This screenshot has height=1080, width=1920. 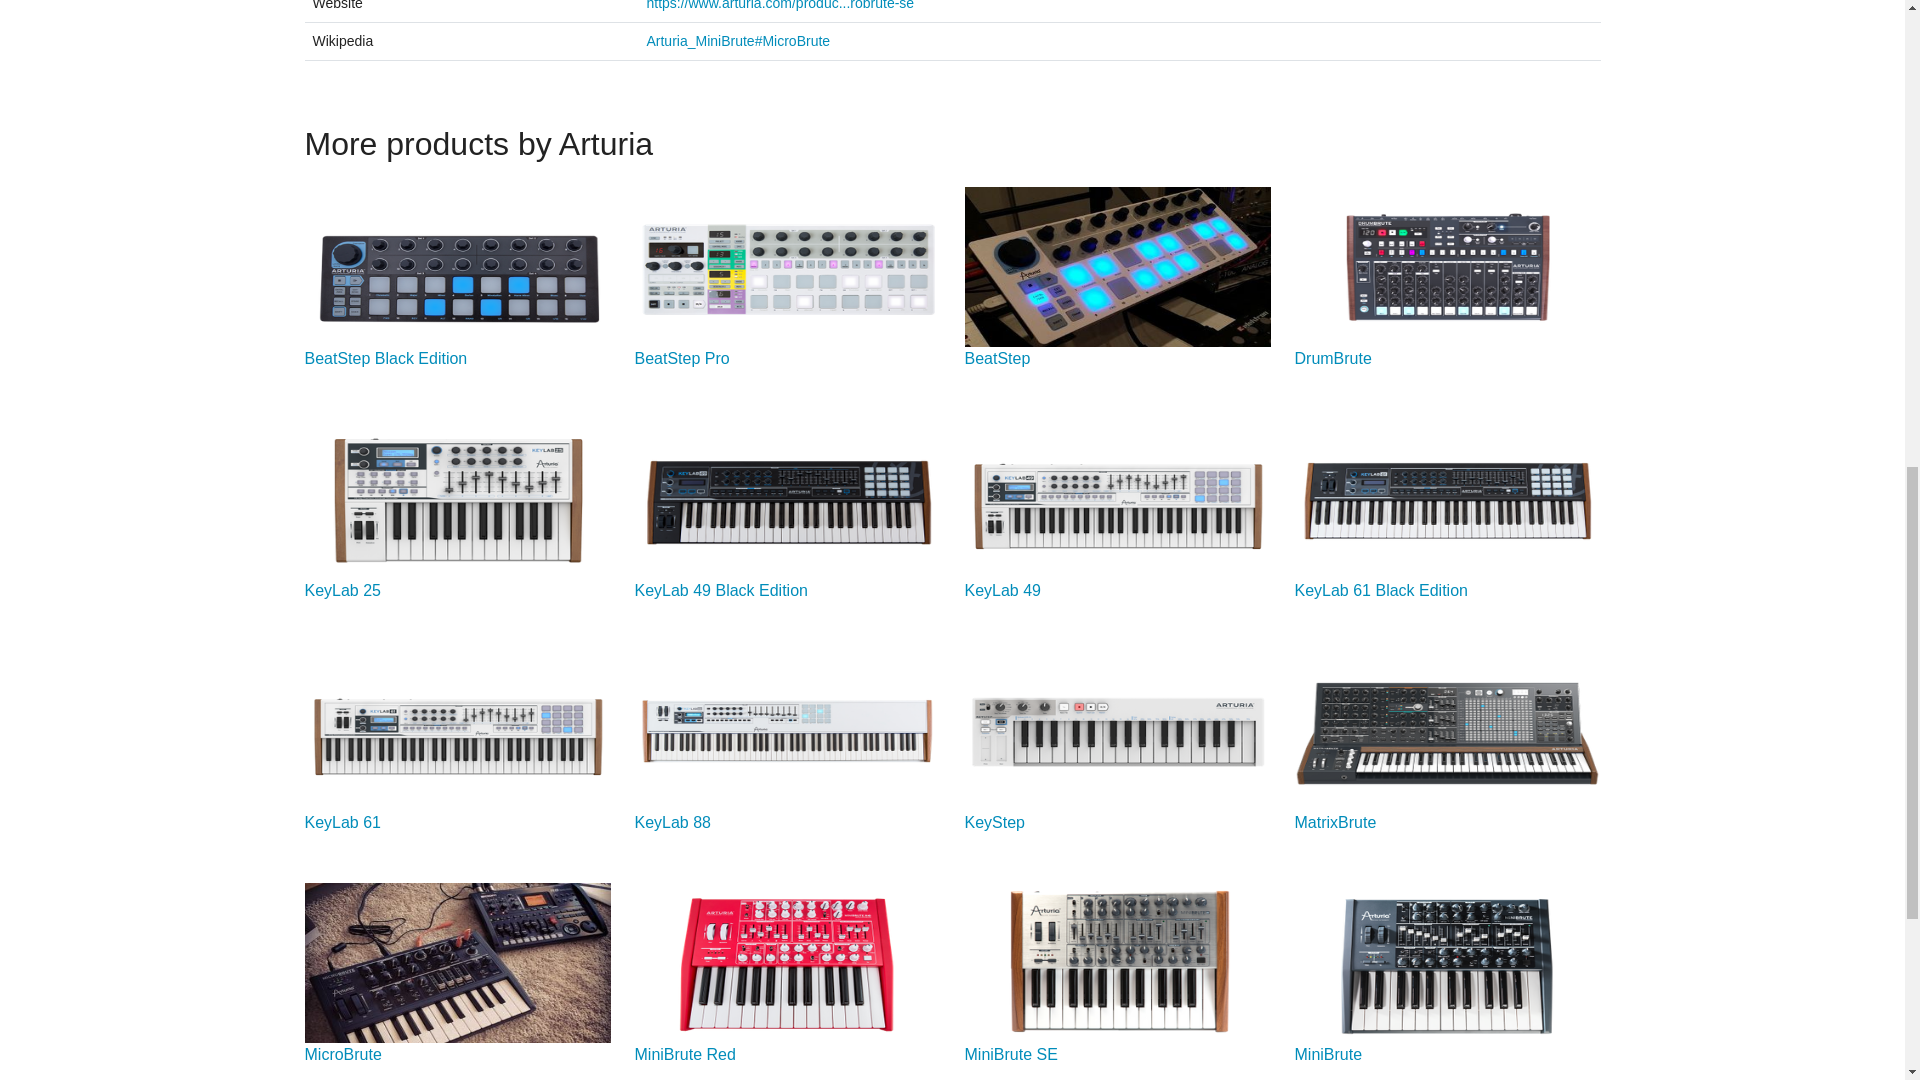 I want to click on DrumBrute, so click(x=1332, y=358).